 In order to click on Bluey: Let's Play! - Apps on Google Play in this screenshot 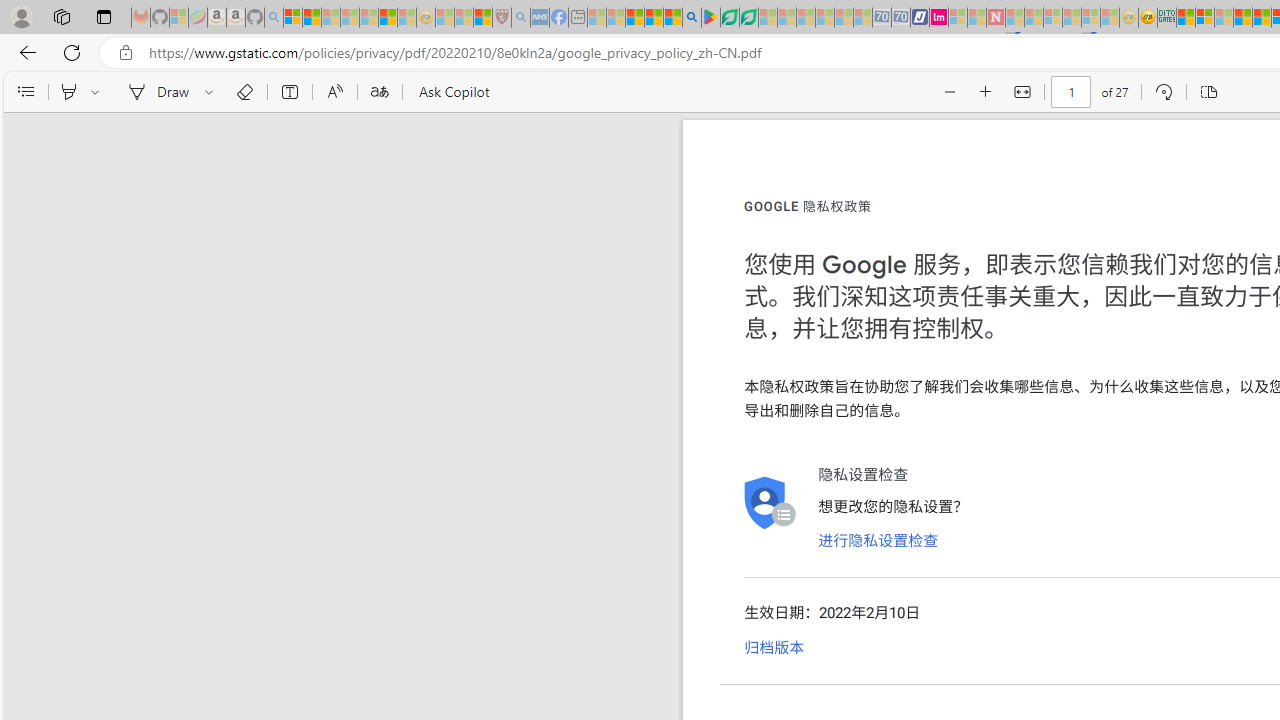, I will do `click(710, 18)`.